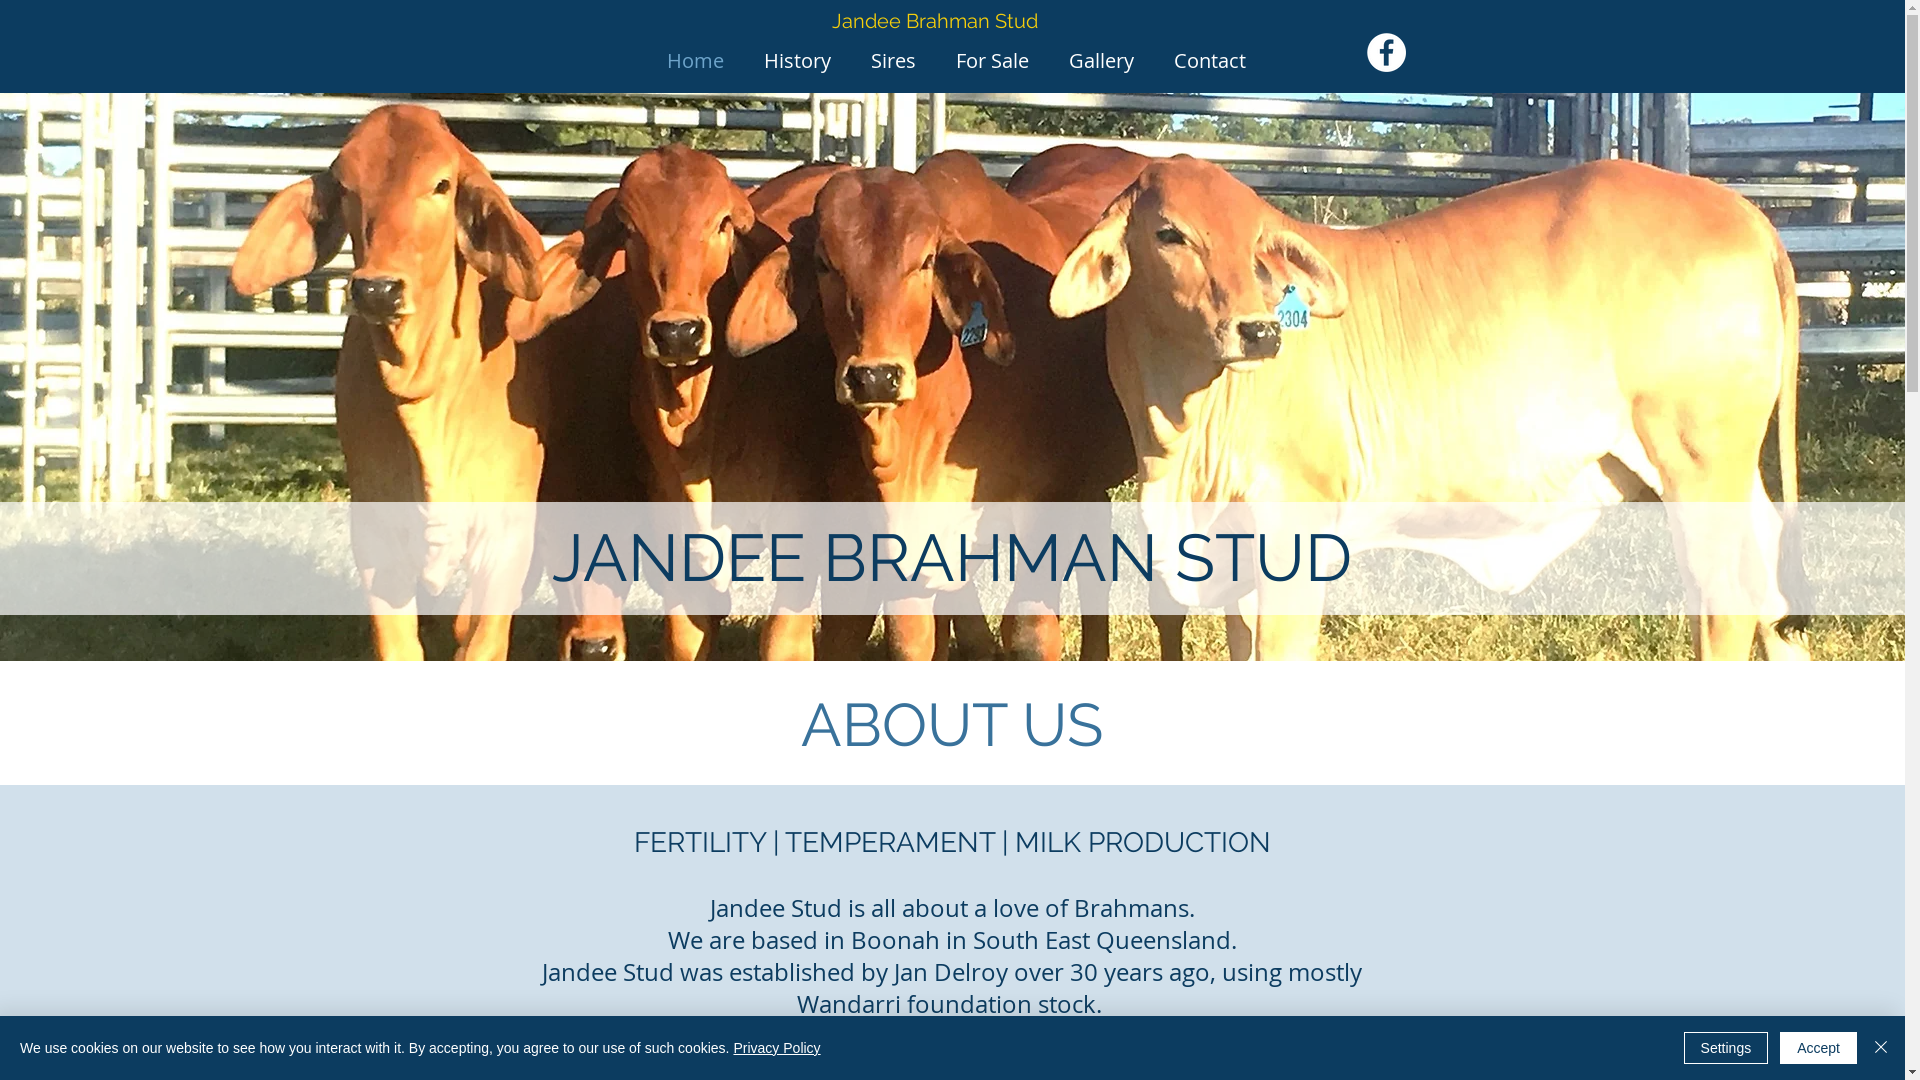  I want to click on Sires, so click(892, 58).